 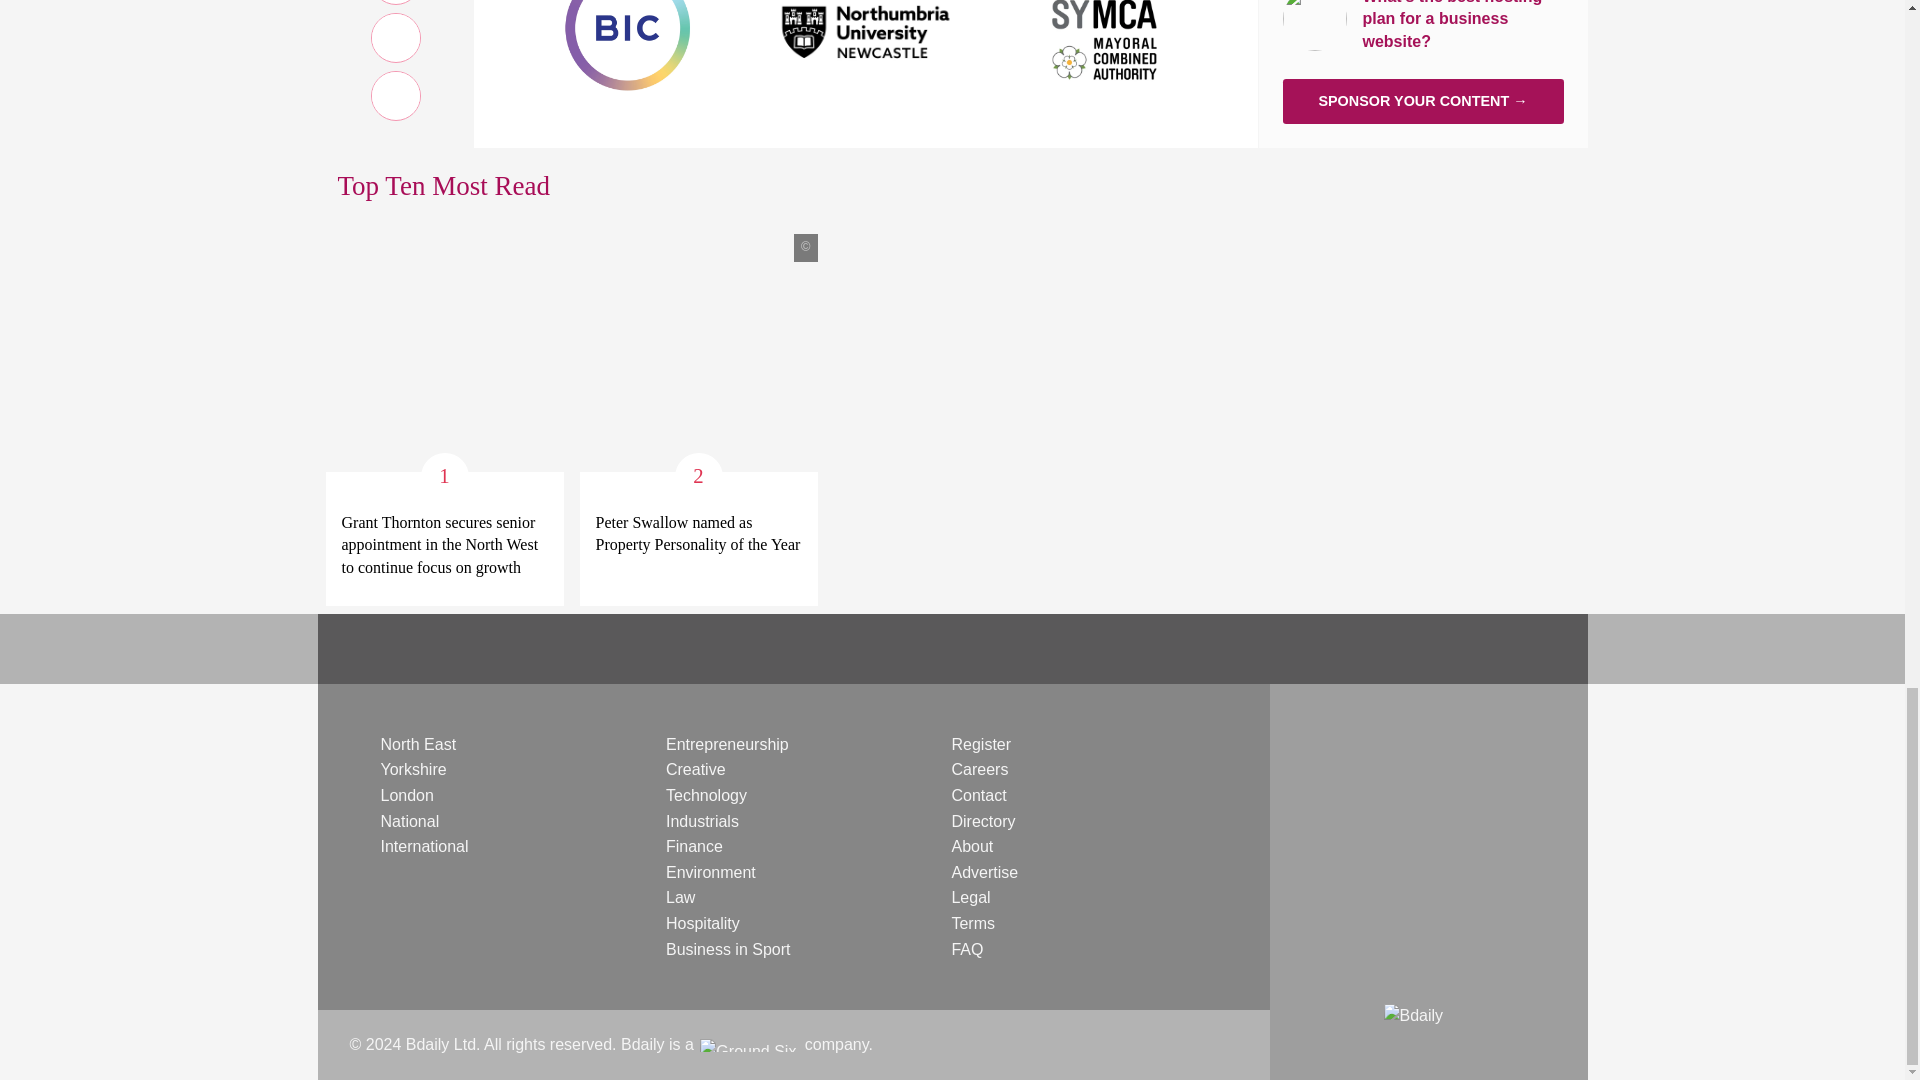 What do you see at coordinates (694, 846) in the screenshot?
I see `Finance` at bounding box center [694, 846].